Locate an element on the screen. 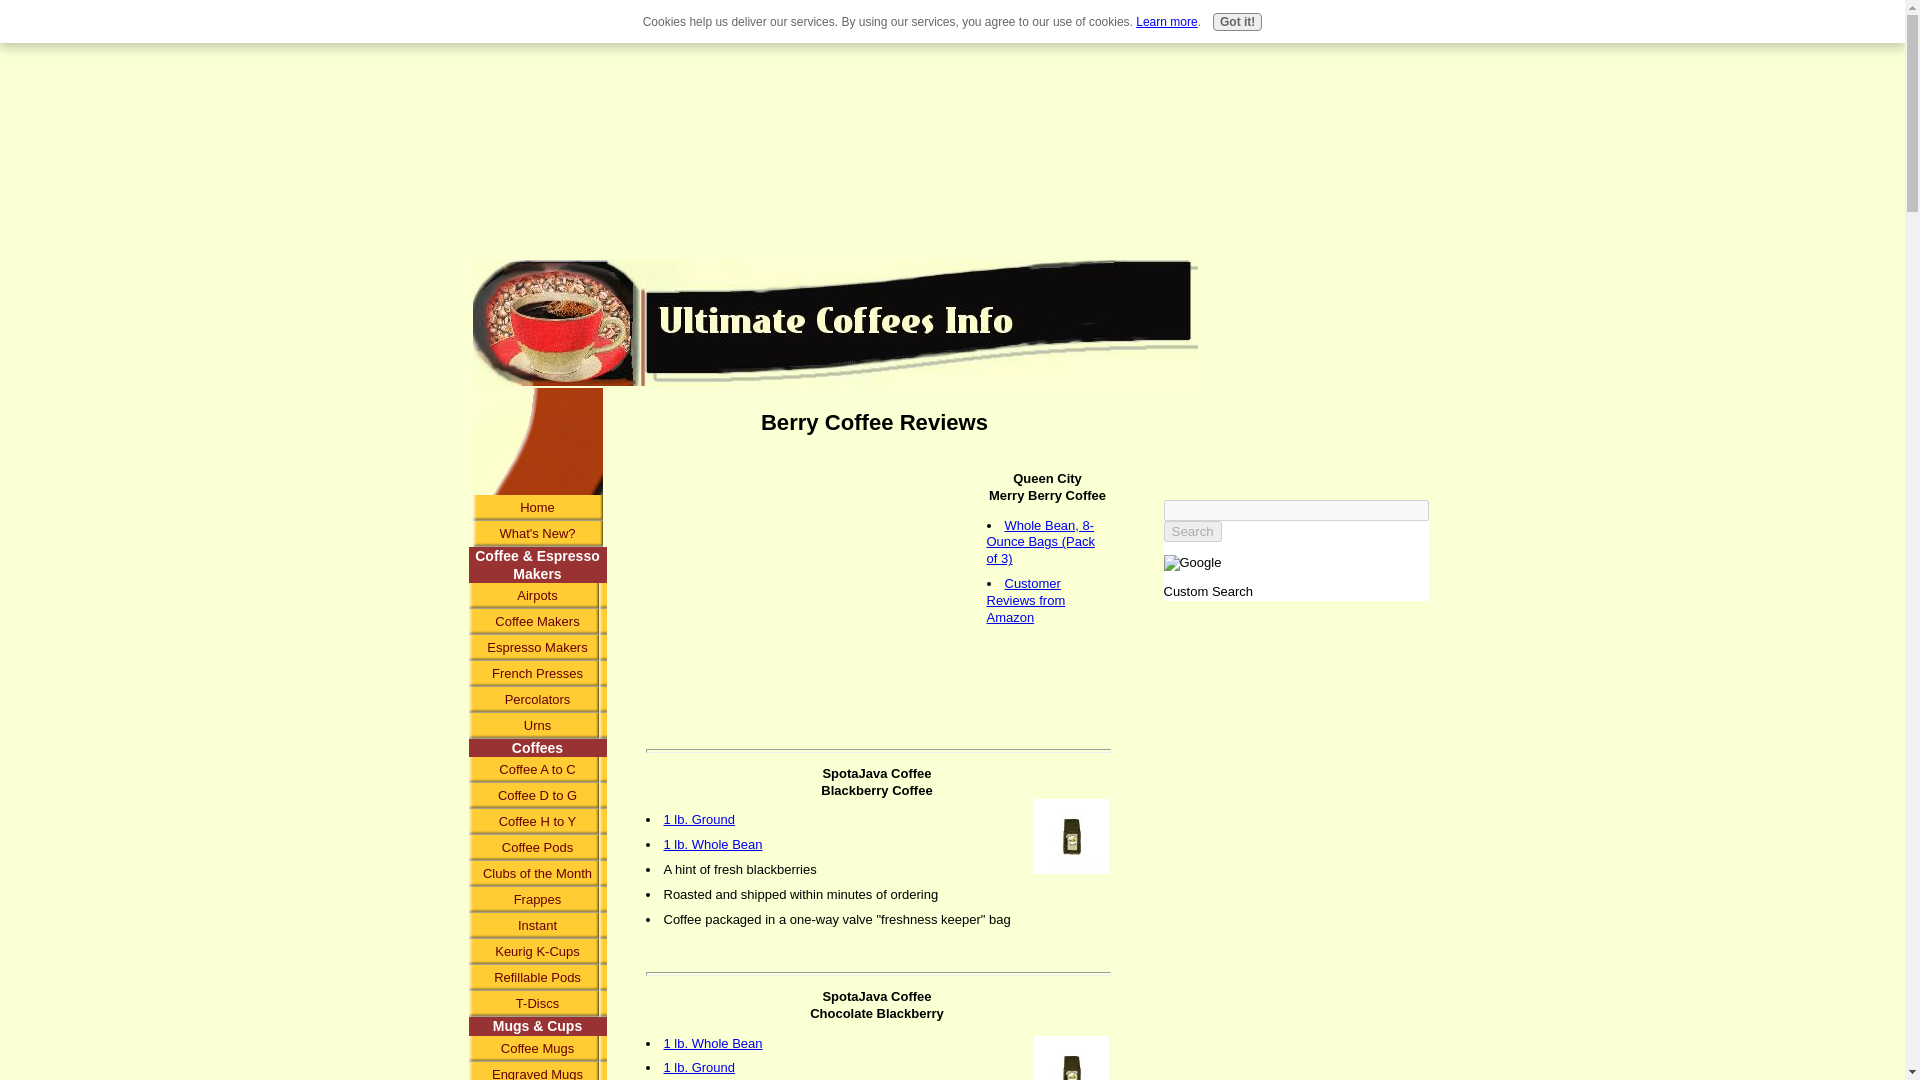  Coffee Makers is located at coordinates (537, 622).